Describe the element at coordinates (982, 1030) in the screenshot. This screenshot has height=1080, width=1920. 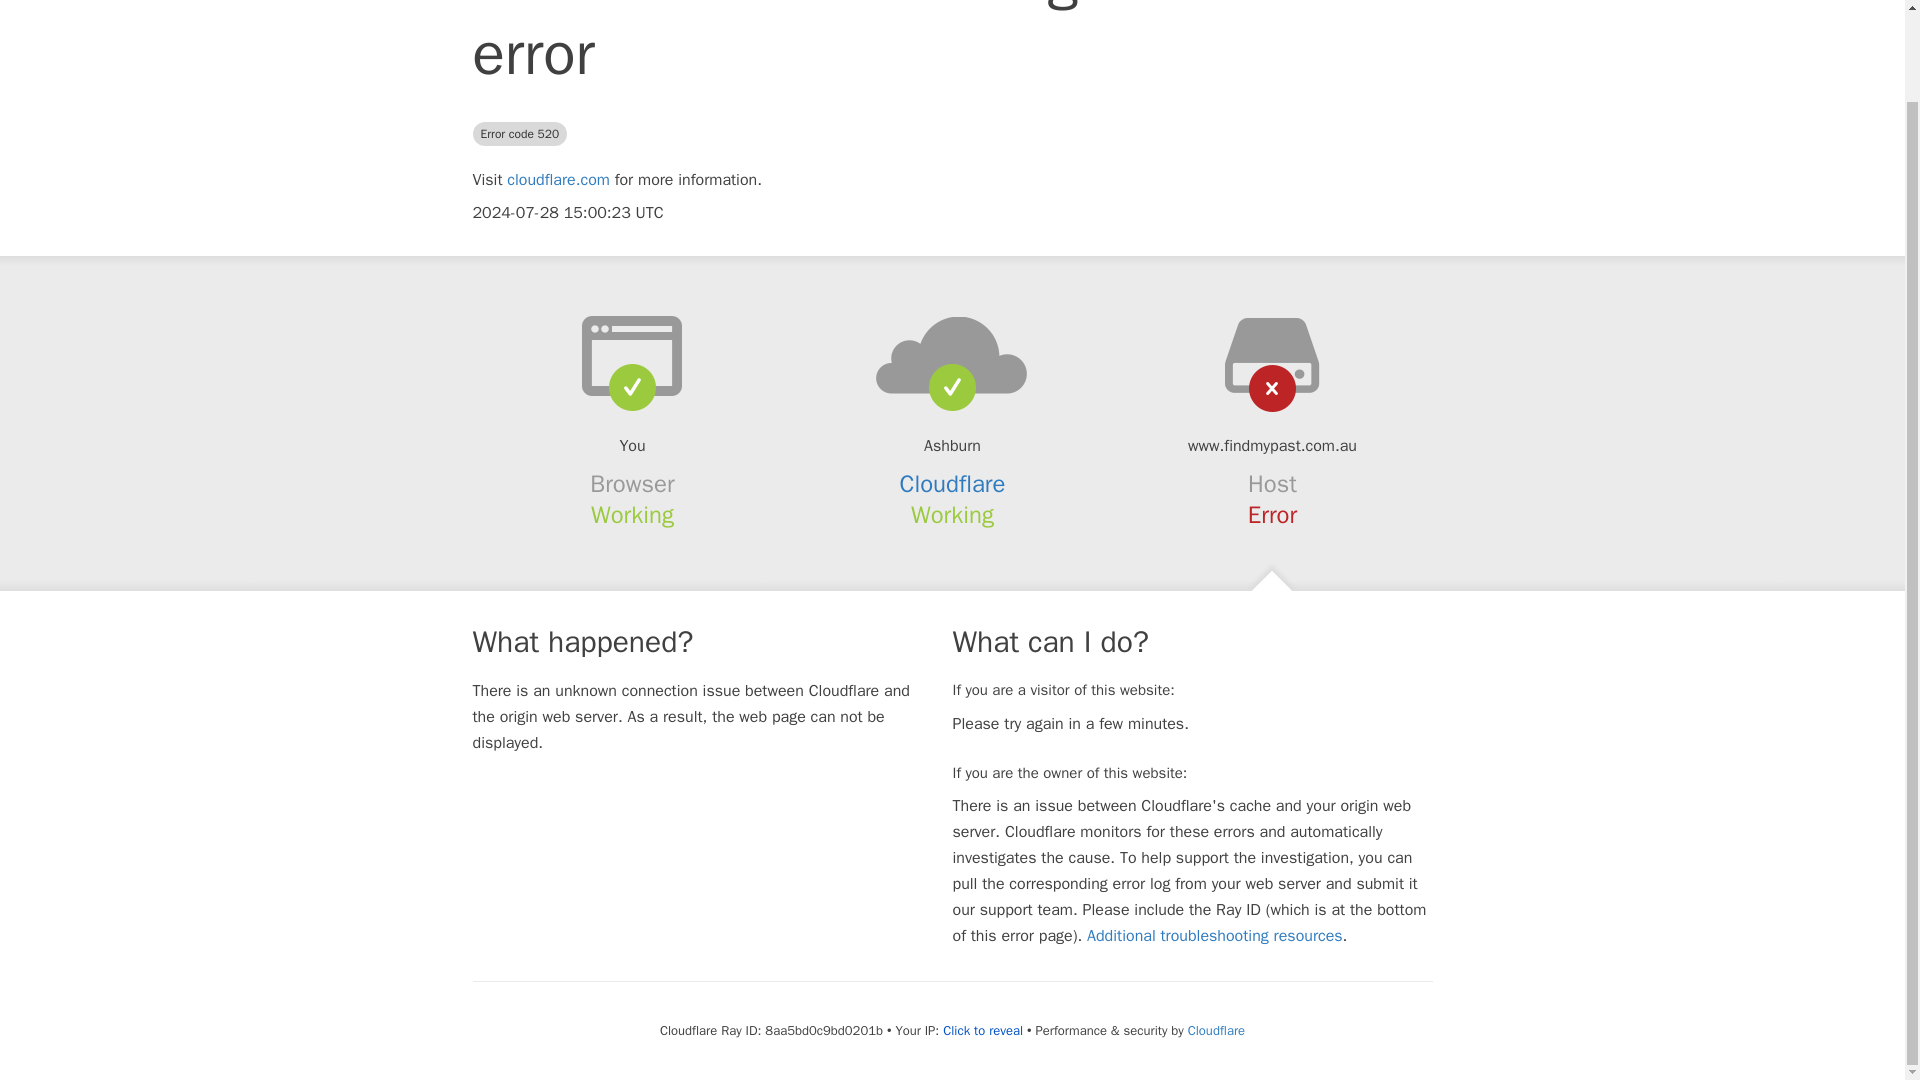
I see `Click to reveal` at that location.